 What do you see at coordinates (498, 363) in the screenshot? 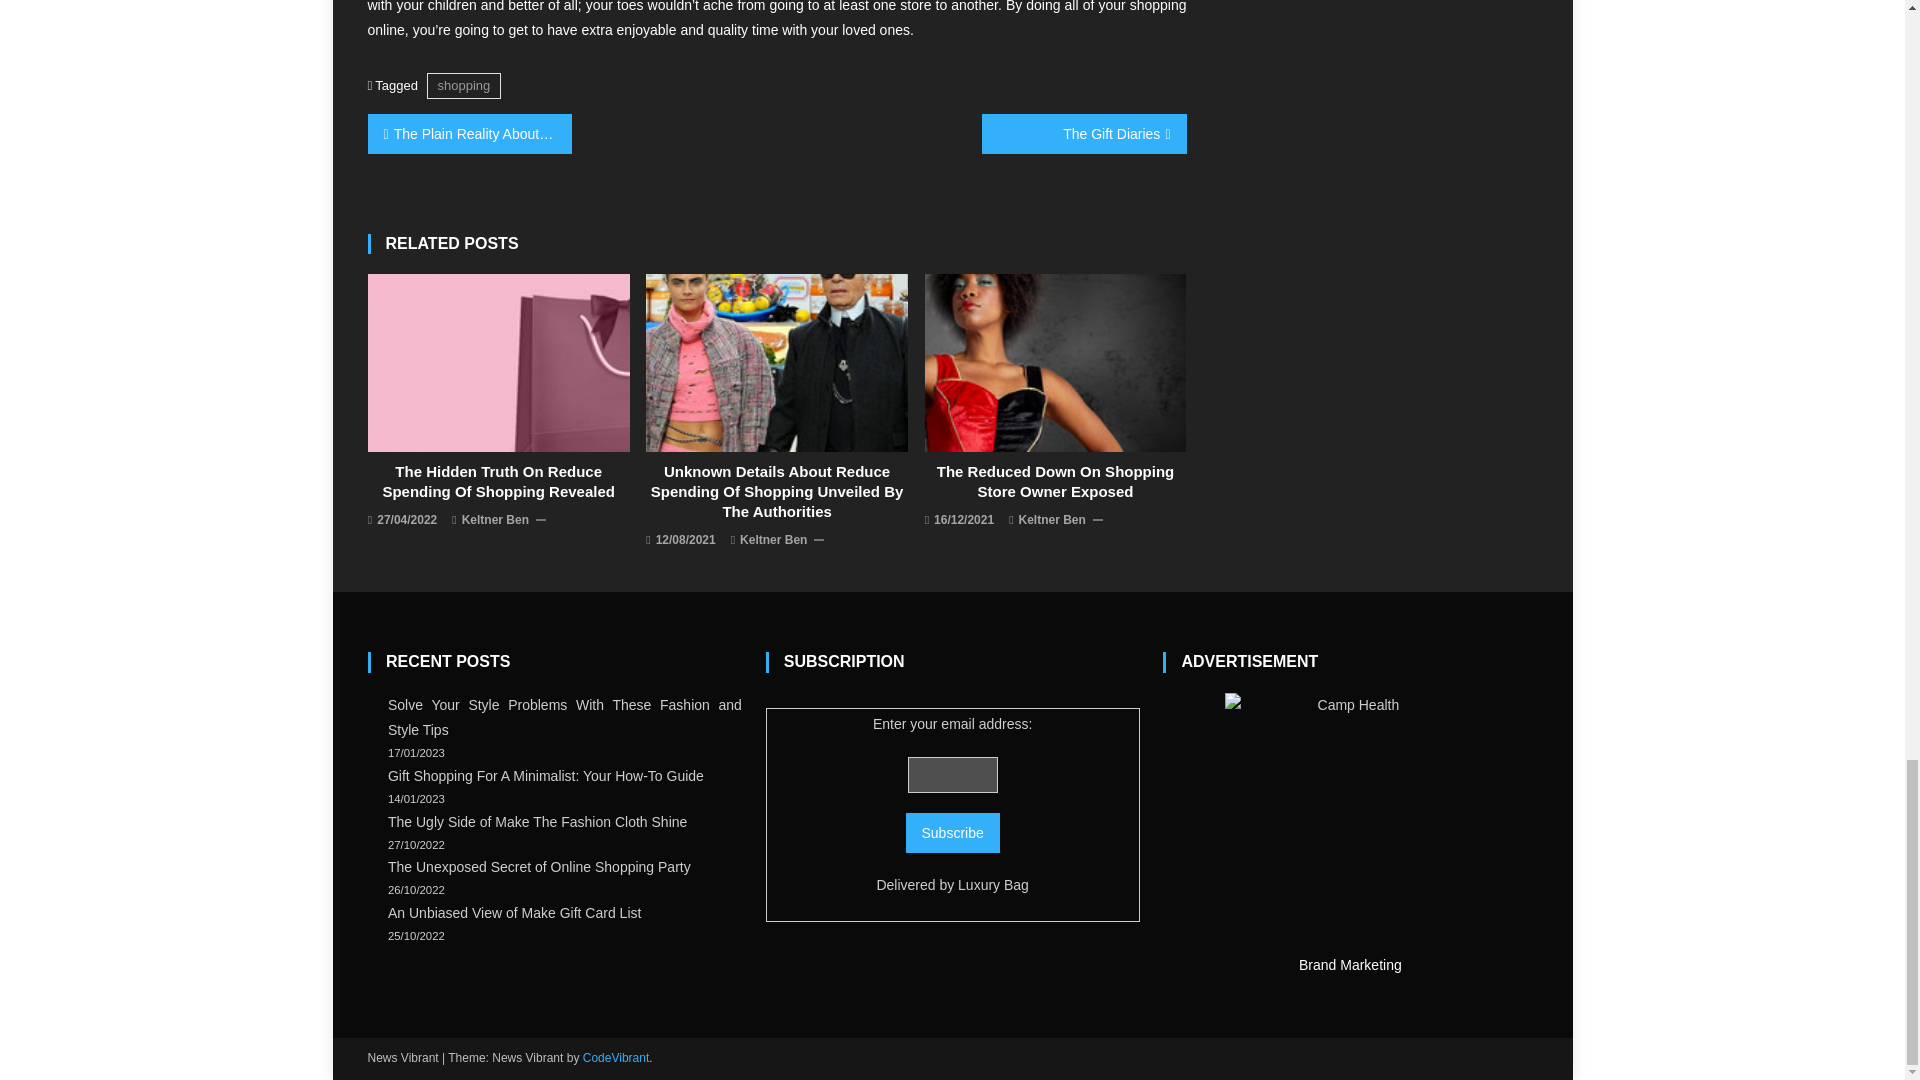
I see `The Hidden Truth on Reduce Spending Of Shopping Revealed 3` at bounding box center [498, 363].